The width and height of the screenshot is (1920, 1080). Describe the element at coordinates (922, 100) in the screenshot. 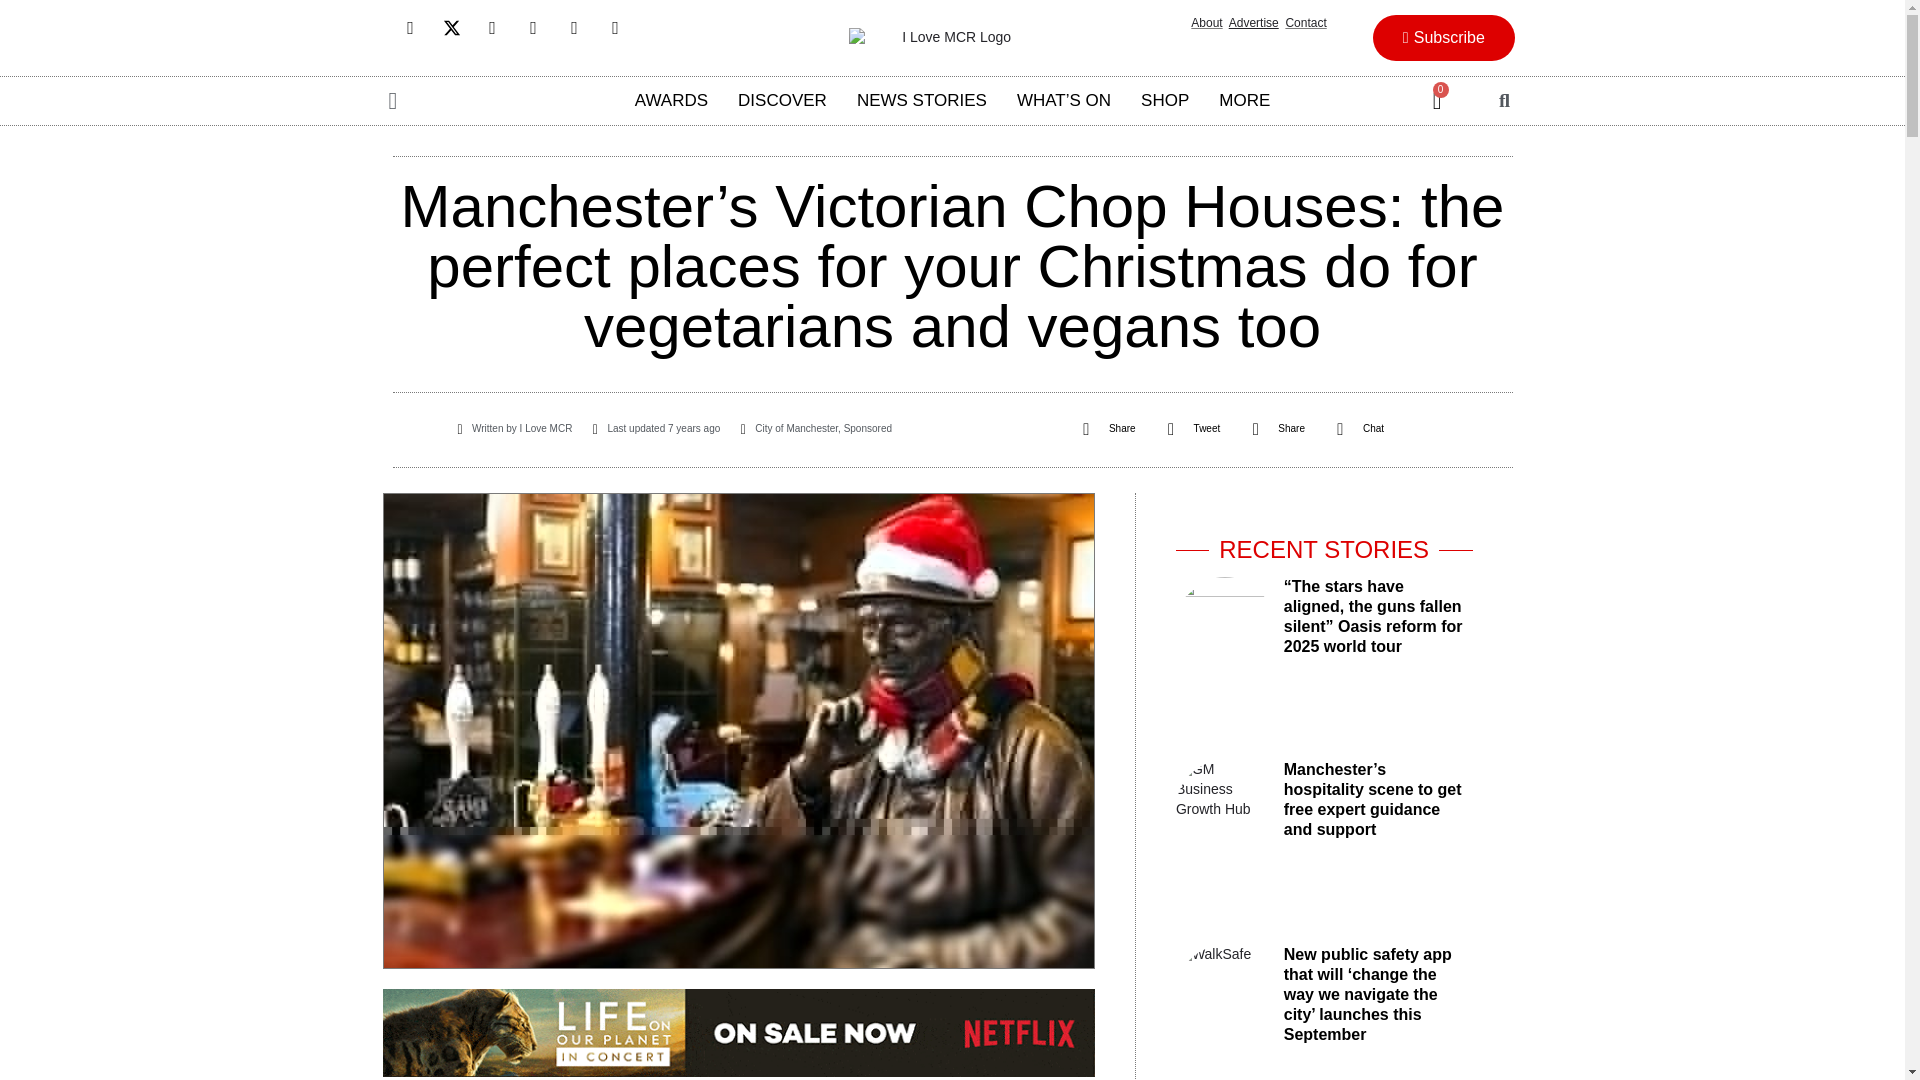

I see `NEWS STORIES` at that location.